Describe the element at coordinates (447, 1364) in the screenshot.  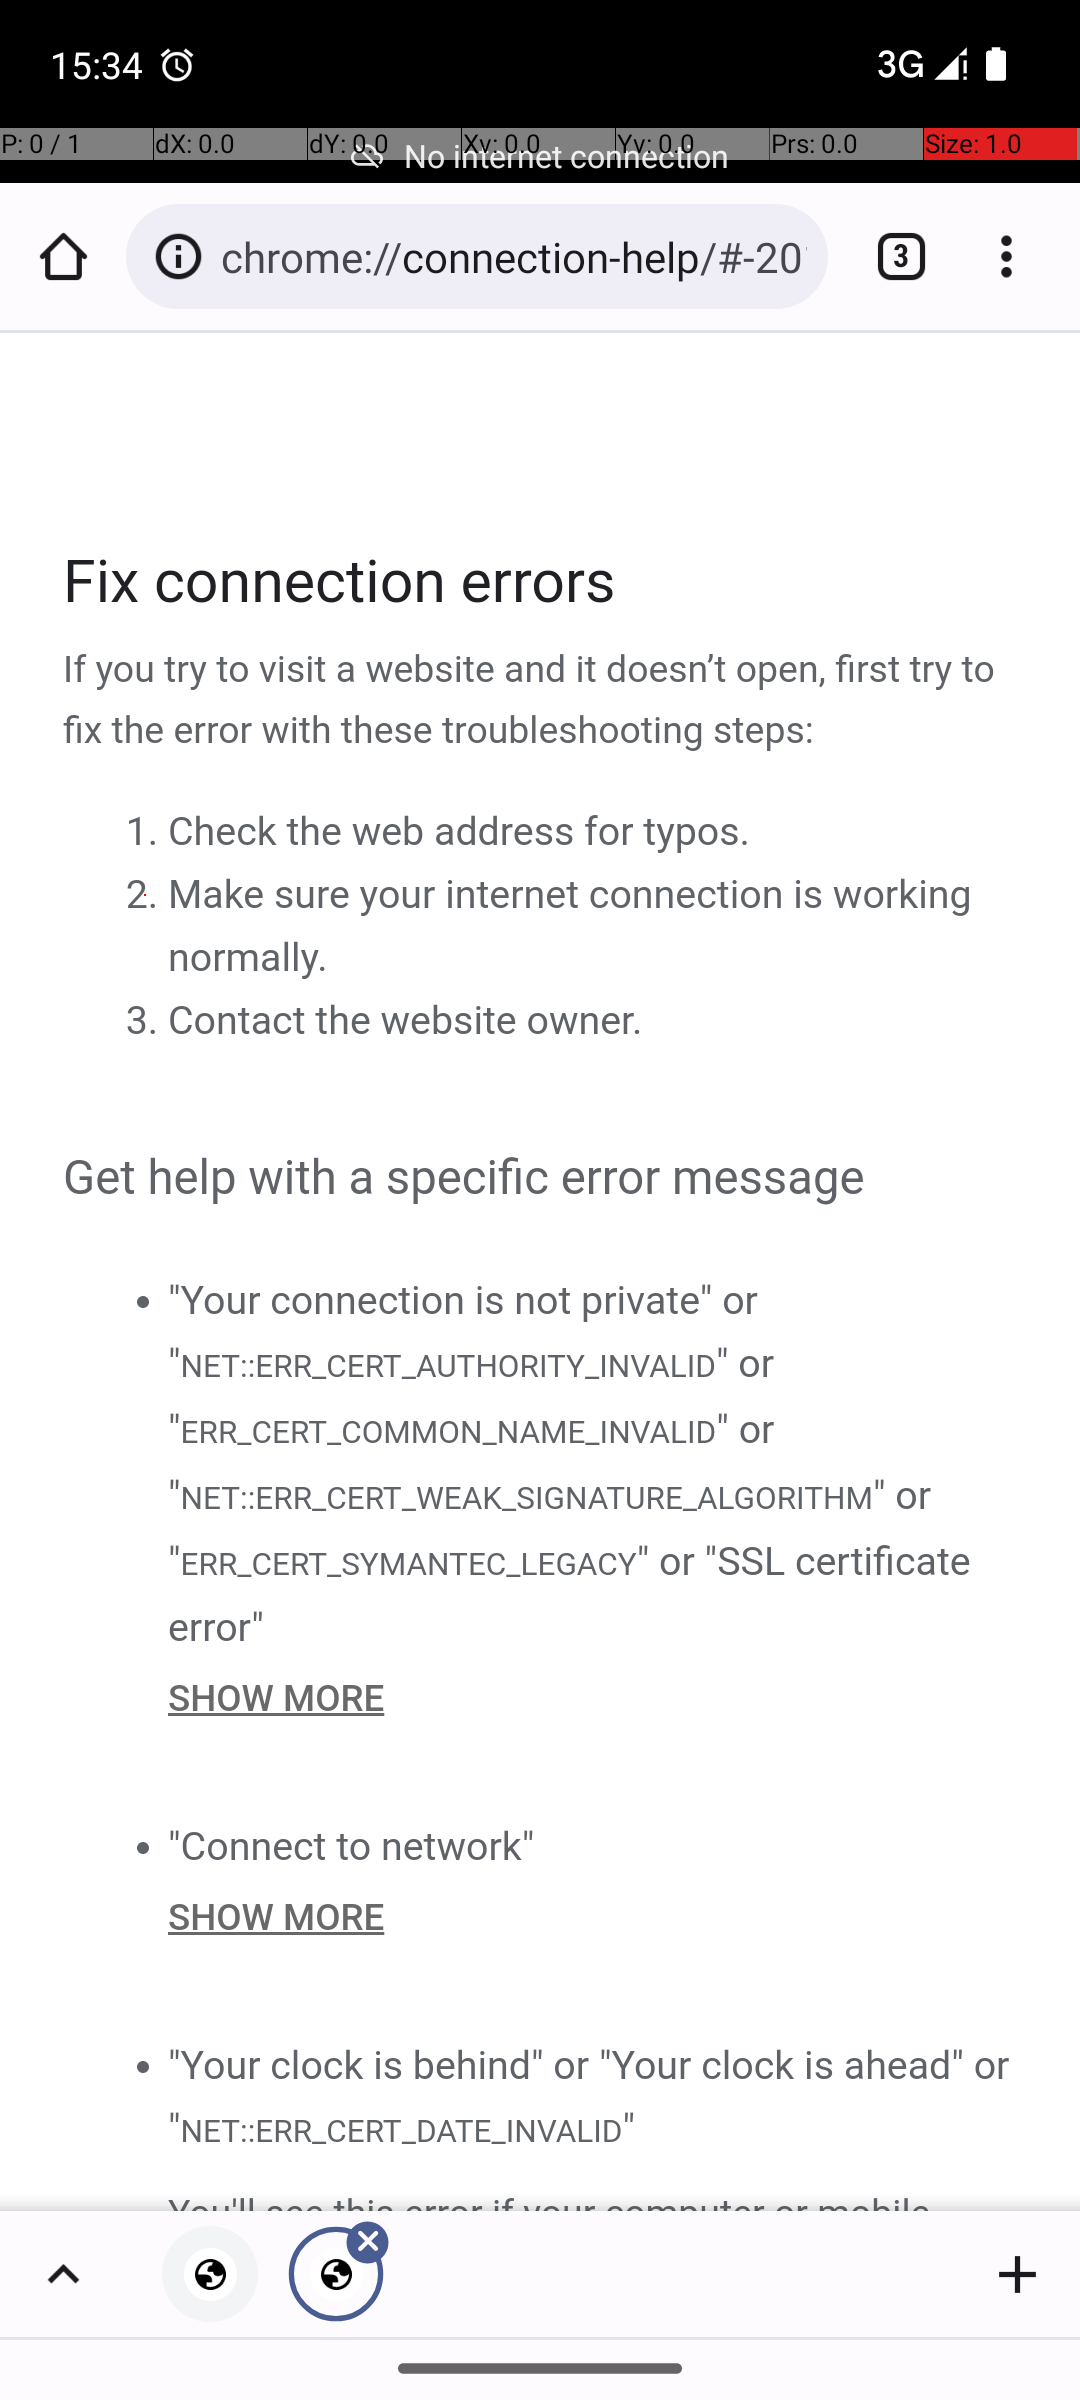
I see `NET::ERR_CERT_AUTHORITY_INVALID` at that location.